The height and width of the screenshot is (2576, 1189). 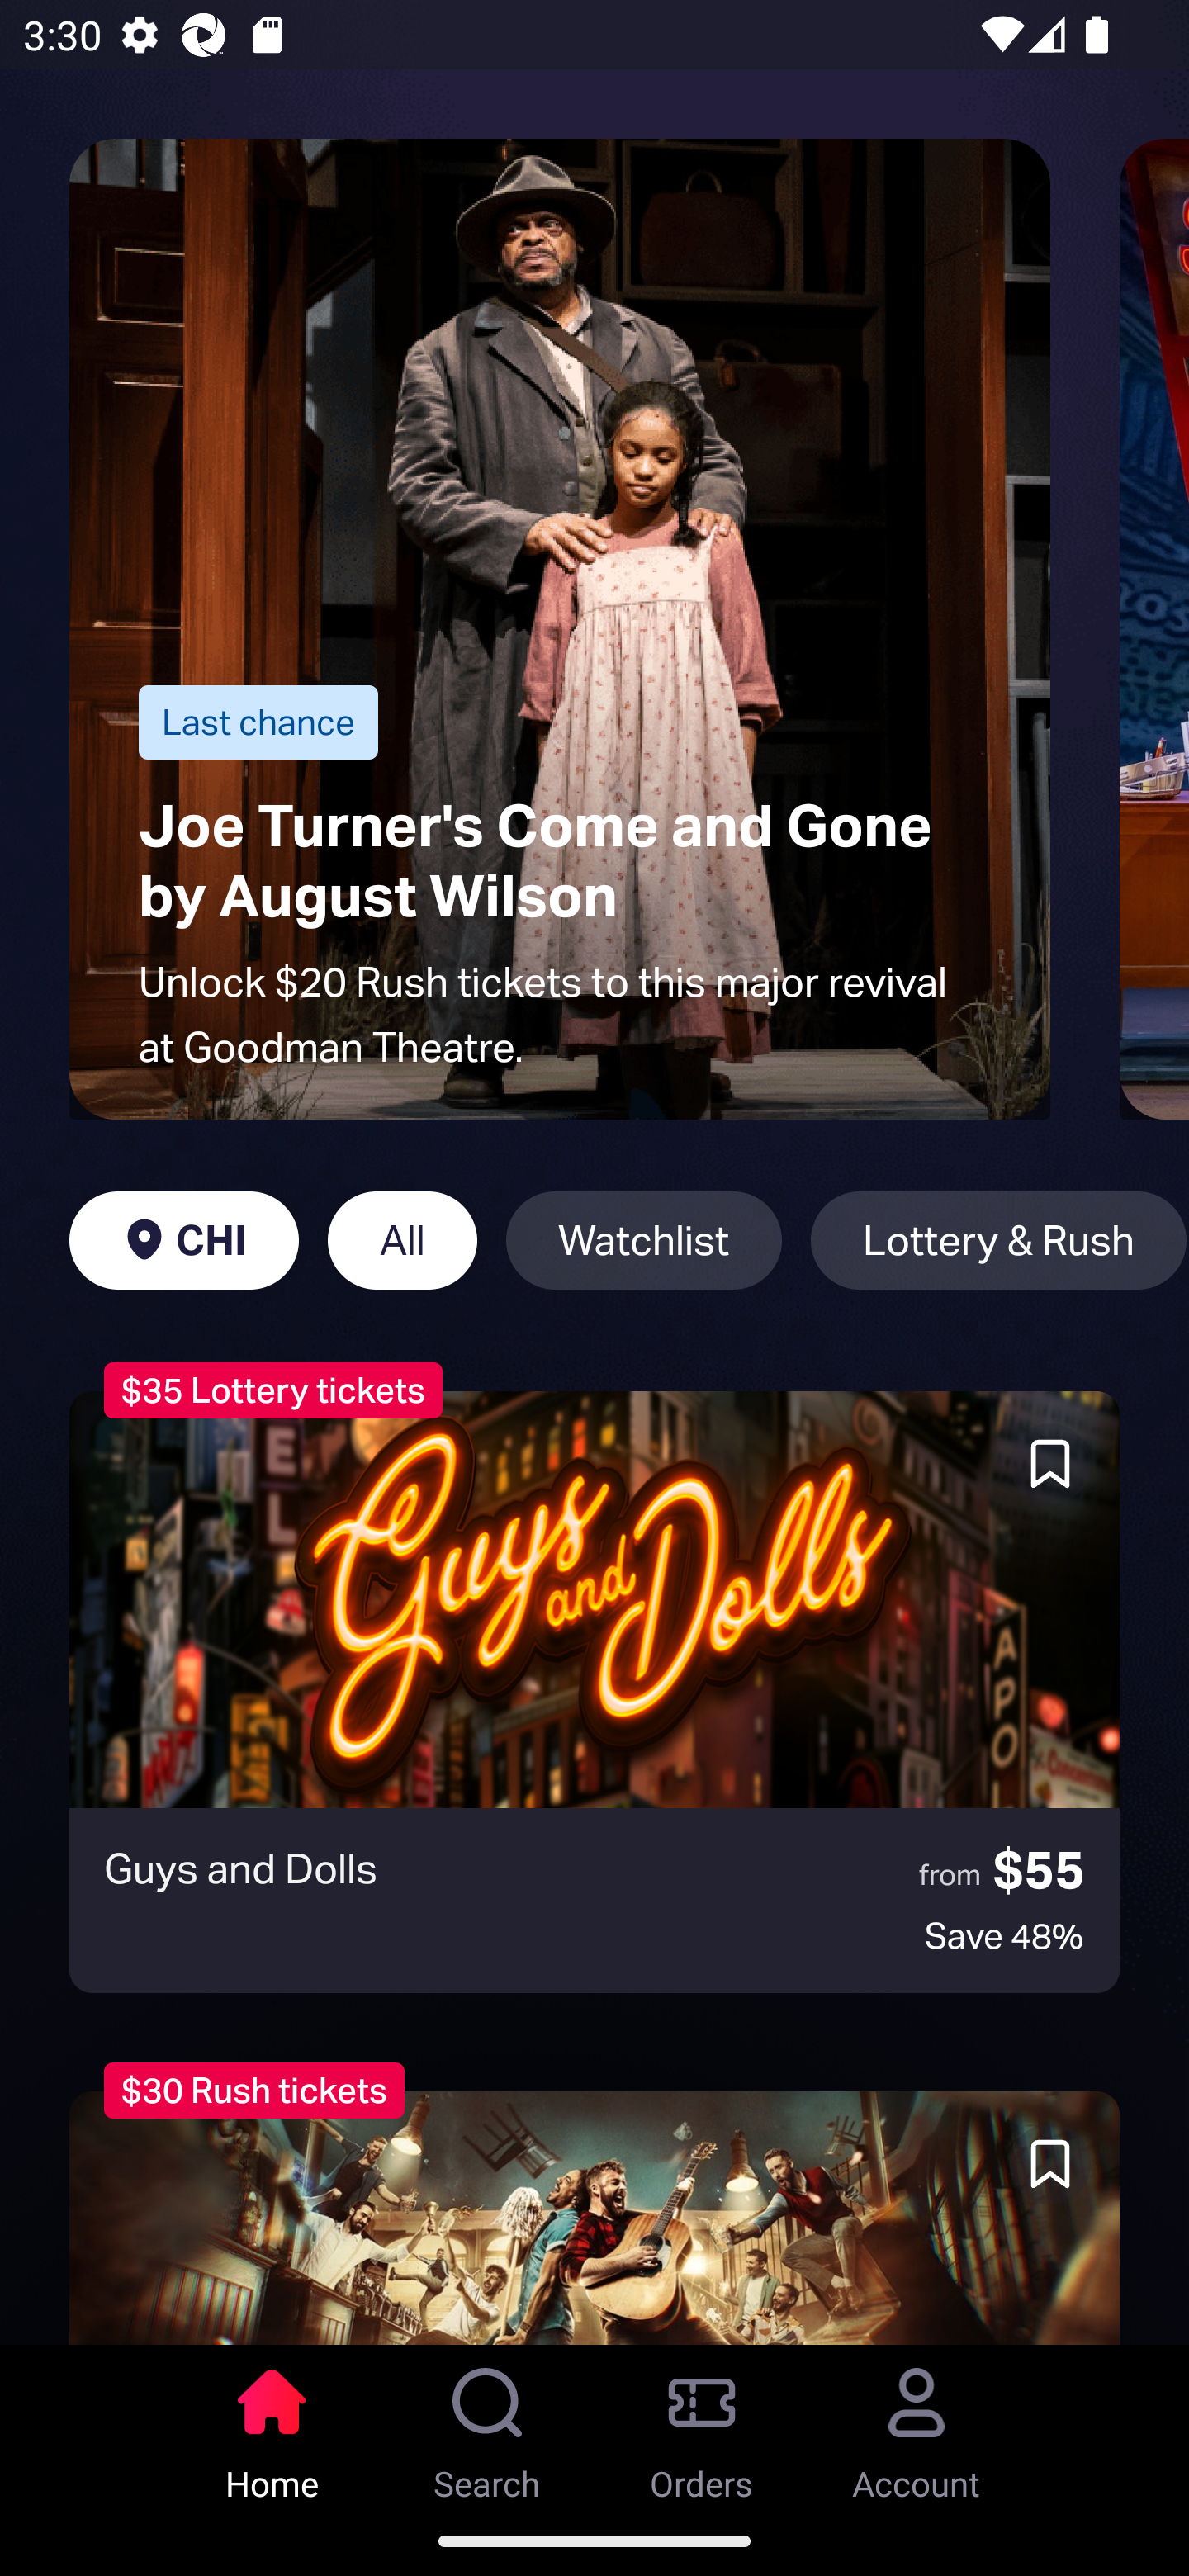 I want to click on Search, so click(x=487, y=2425).